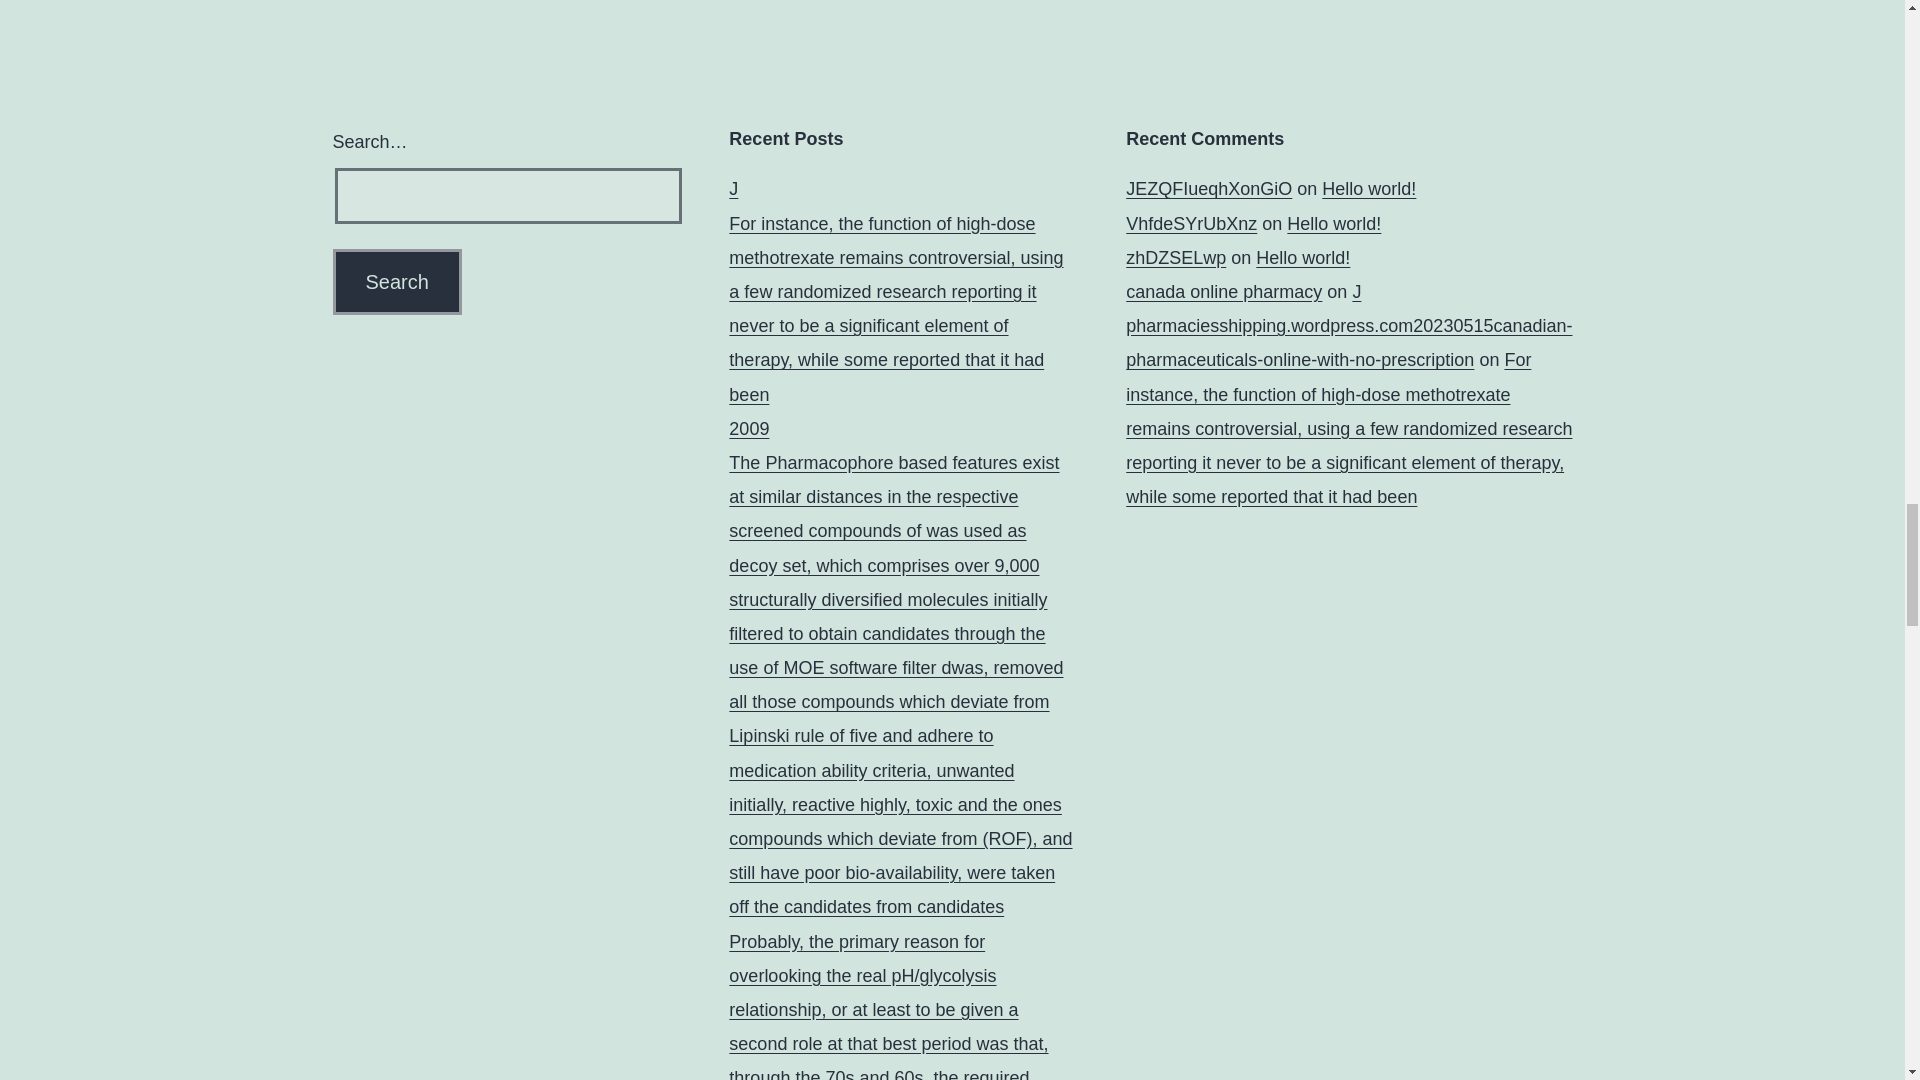  Describe the element at coordinates (396, 282) in the screenshot. I see `Search` at that location.